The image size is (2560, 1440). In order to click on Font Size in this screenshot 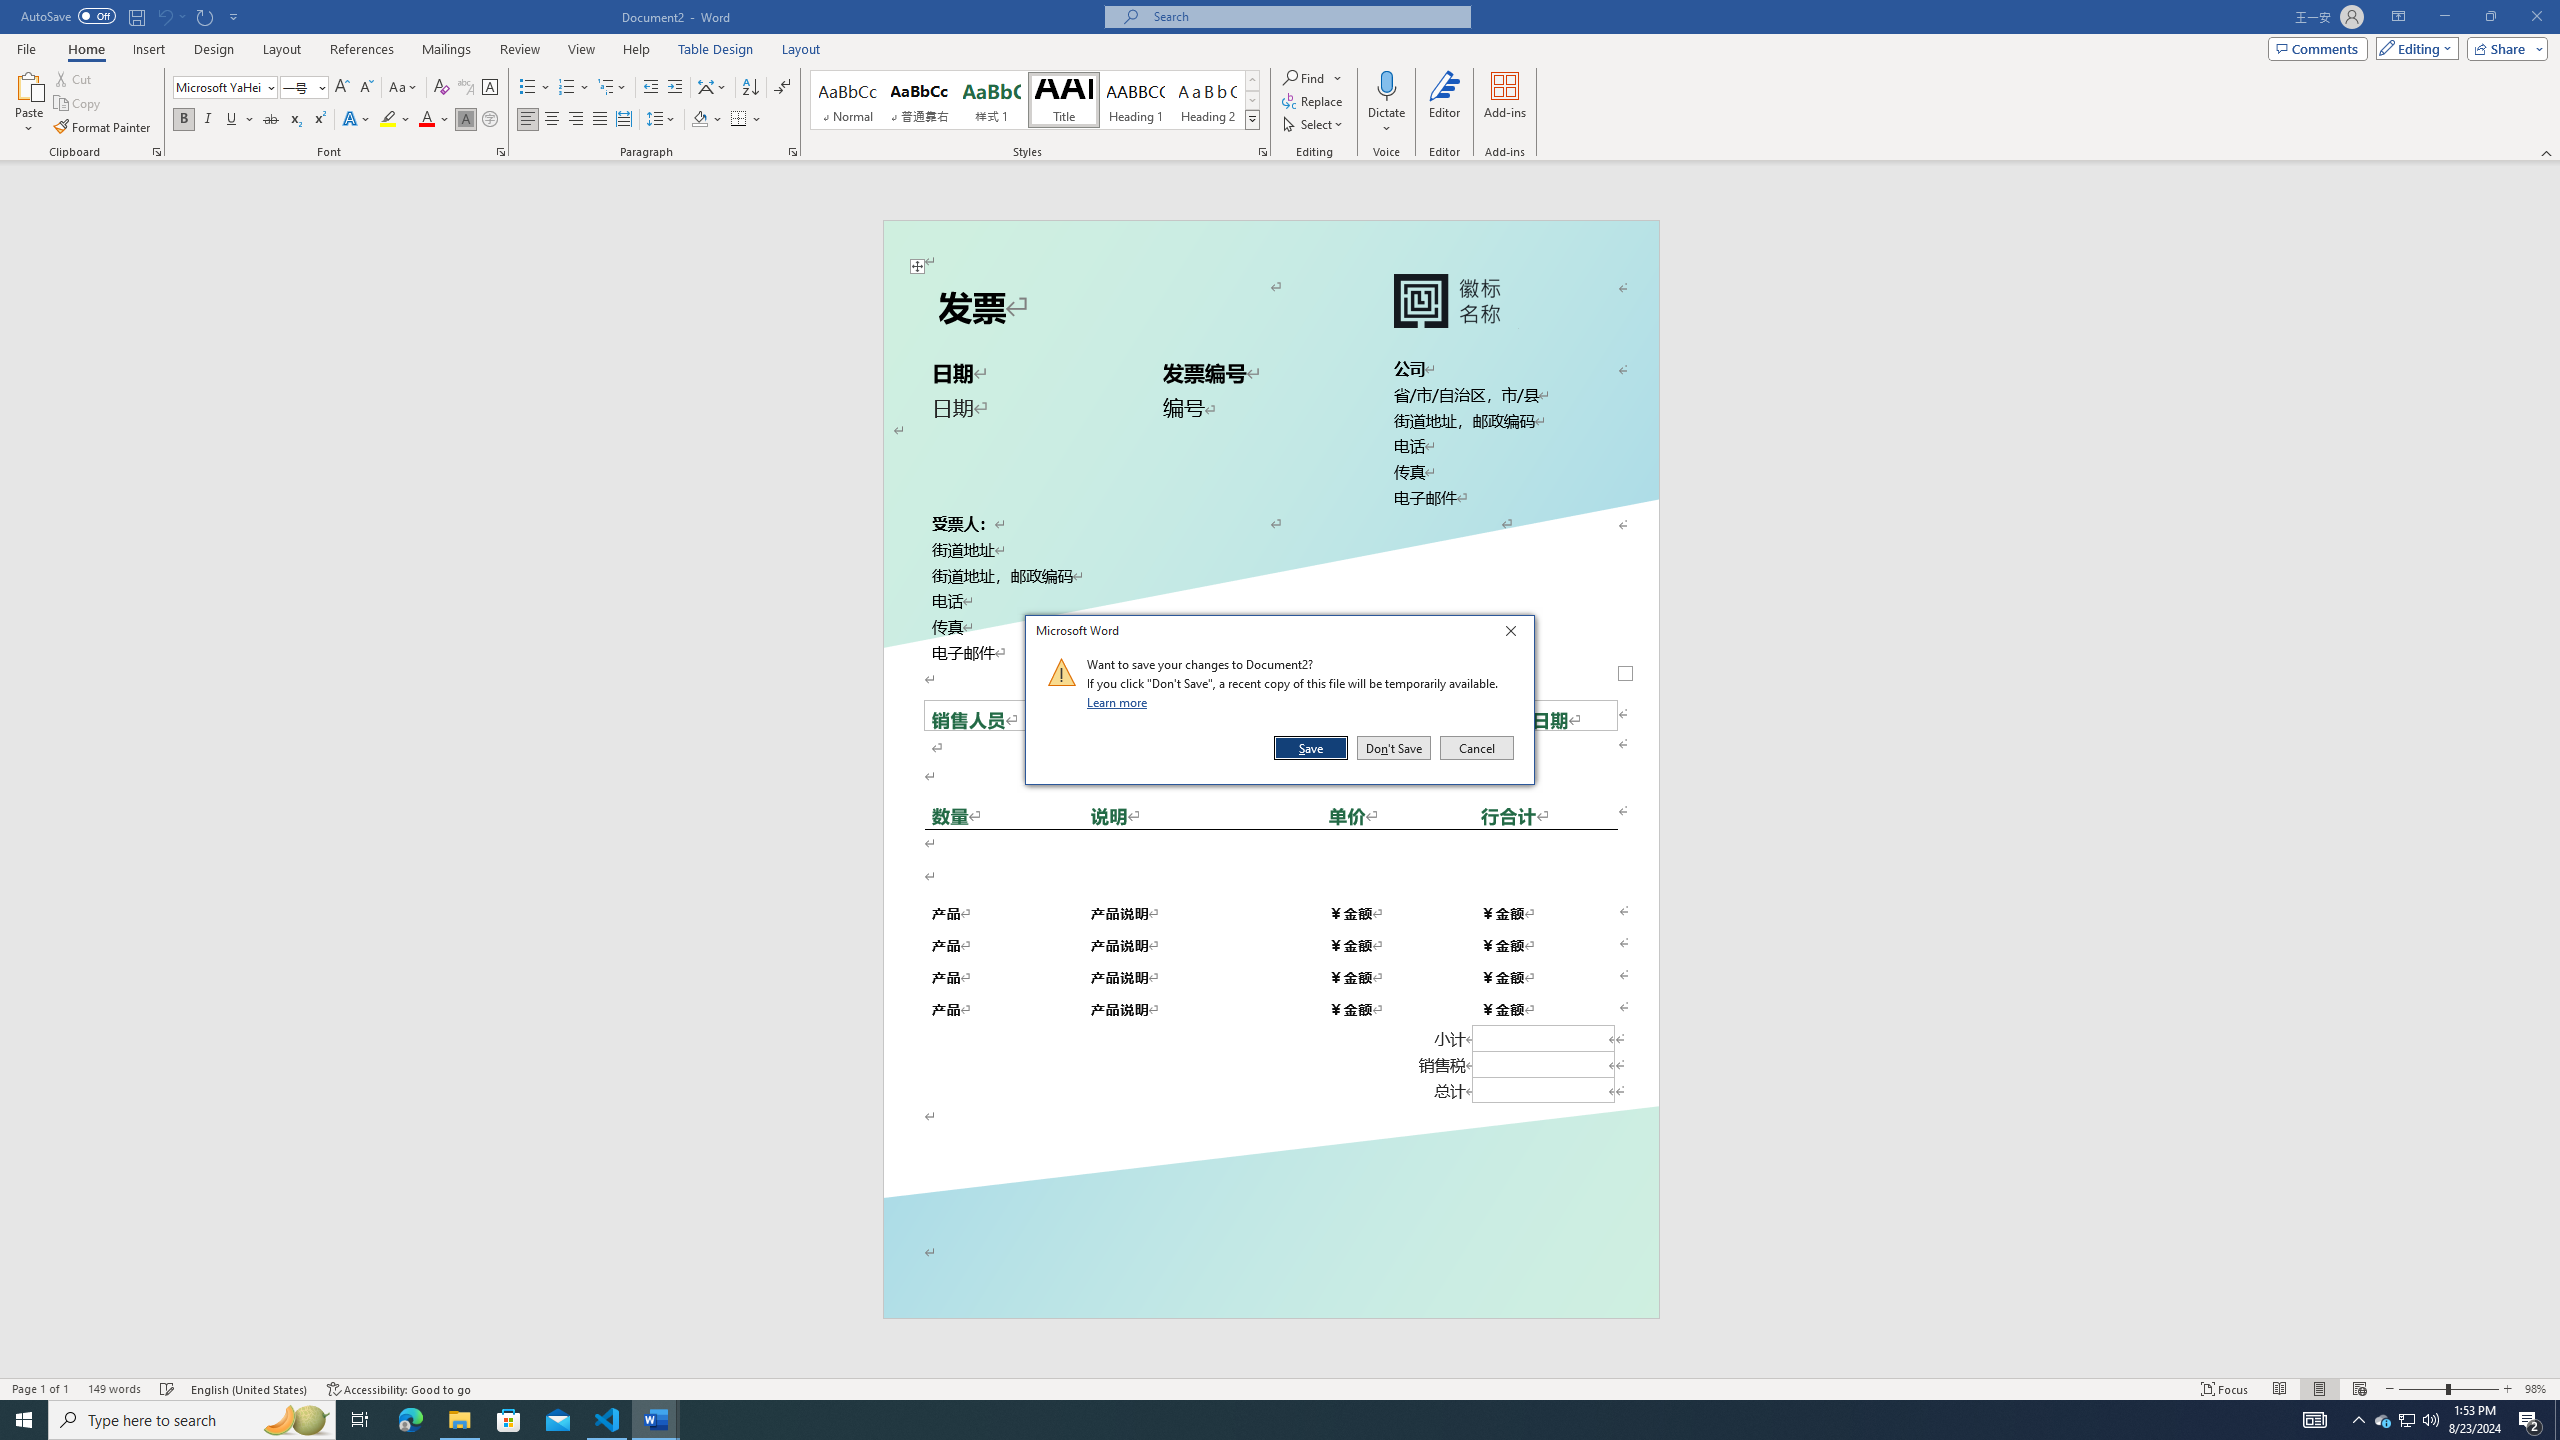, I will do `click(304, 88)`.